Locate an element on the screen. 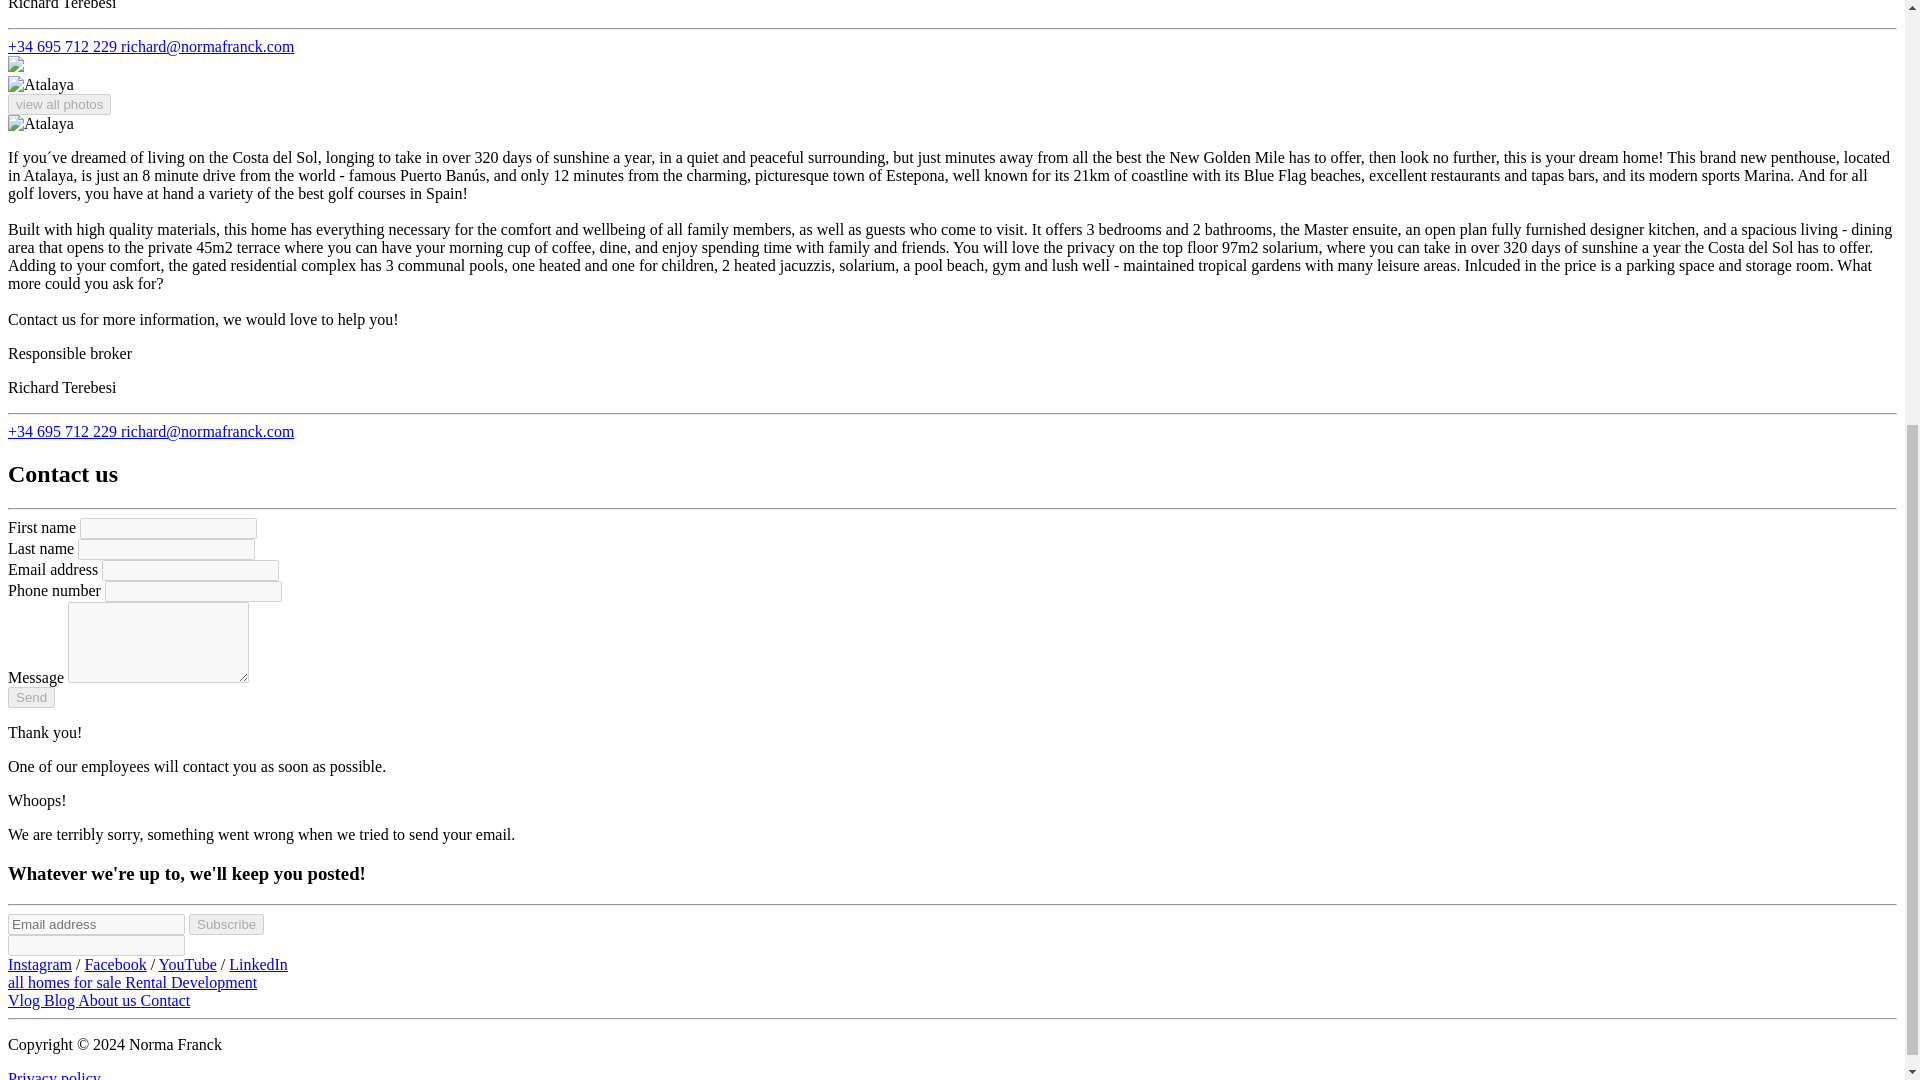 This screenshot has width=1920, height=1080. Blog is located at coordinates (61, 1000).